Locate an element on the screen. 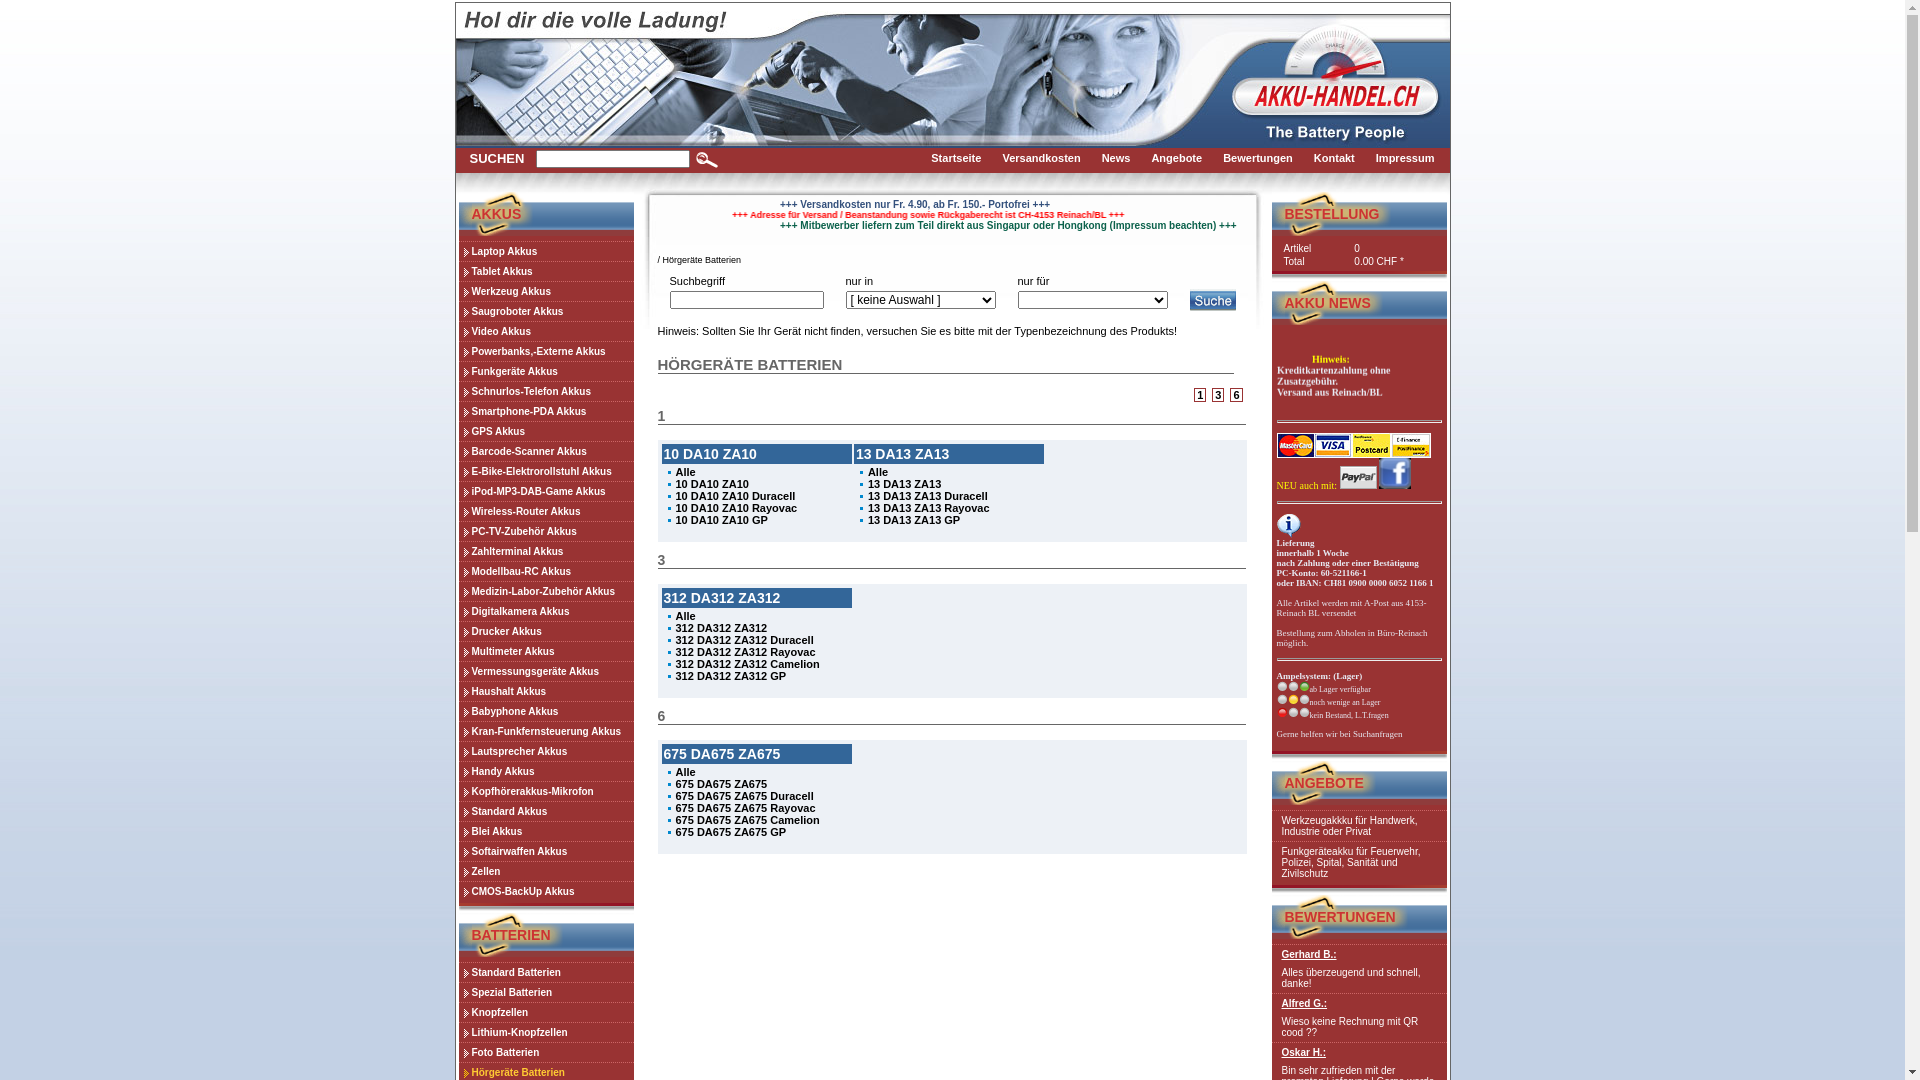 Image resolution: width=1920 pixels, height=1080 pixels. Zellen is located at coordinates (546, 871).